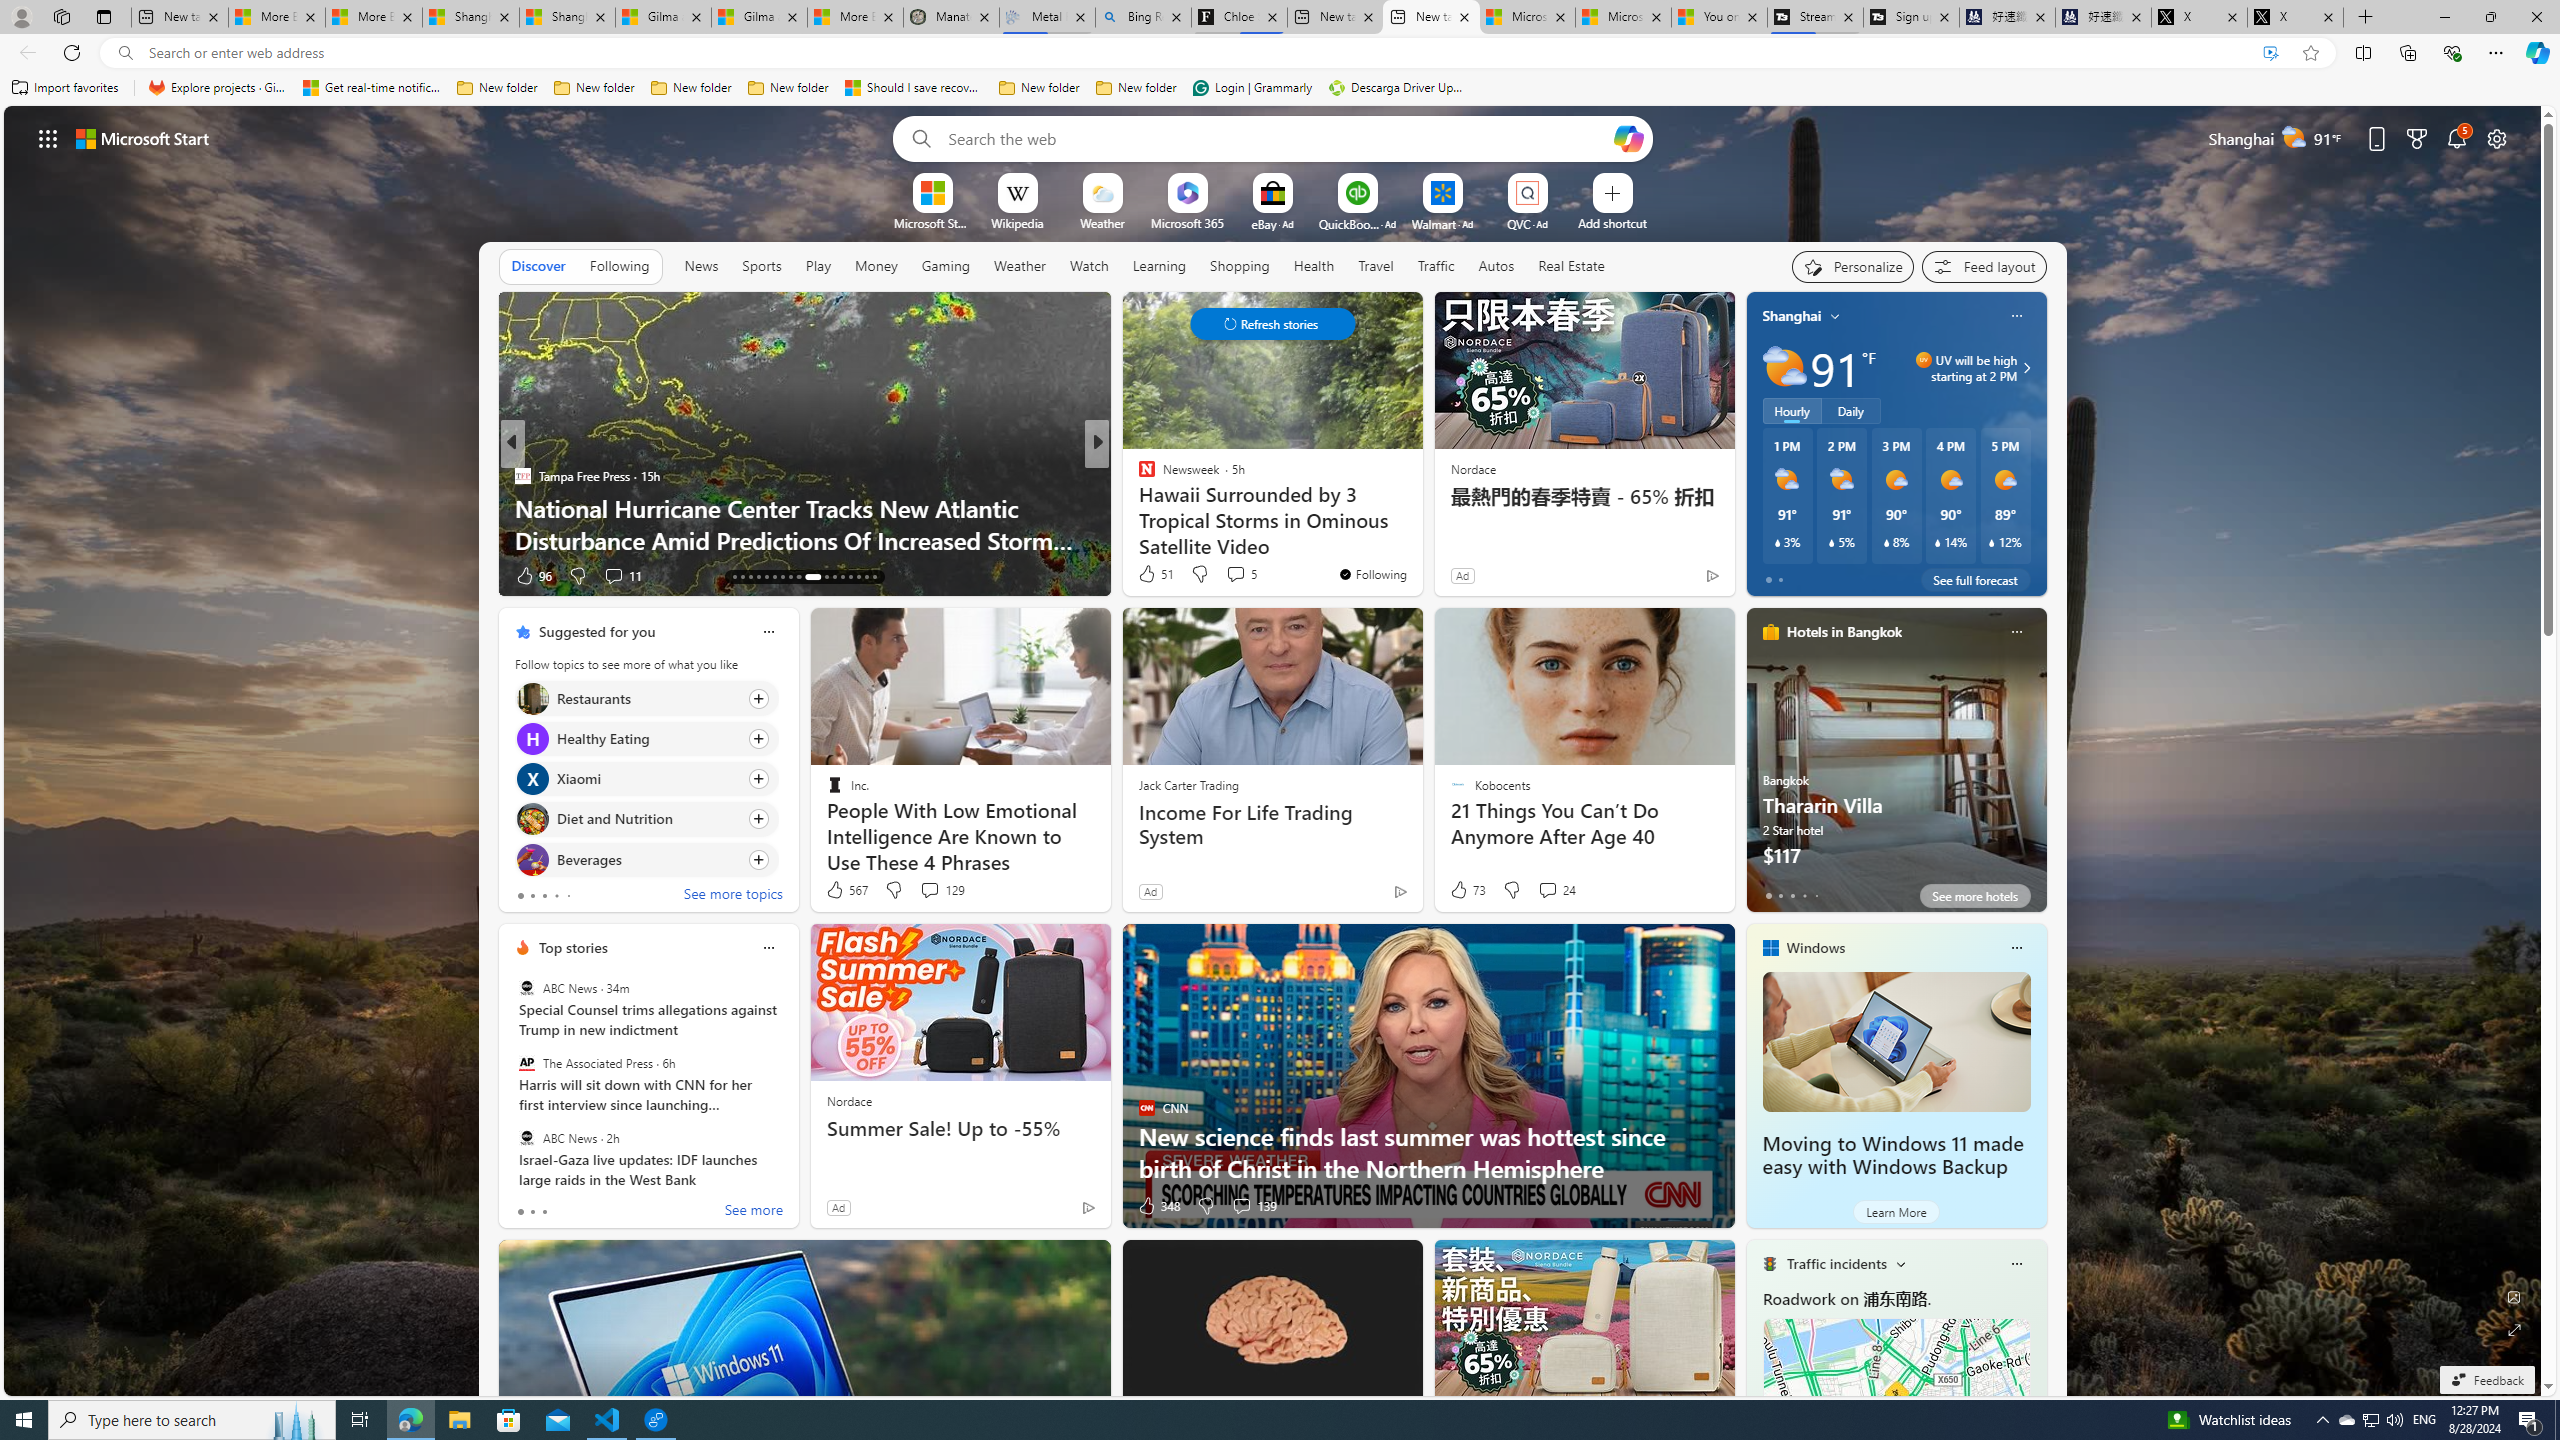 The width and height of the screenshot is (2560, 1440). What do you see at coordinates (1816, 948) in the screenshot?
I see `Windows` at bounding box center [1816, 948].